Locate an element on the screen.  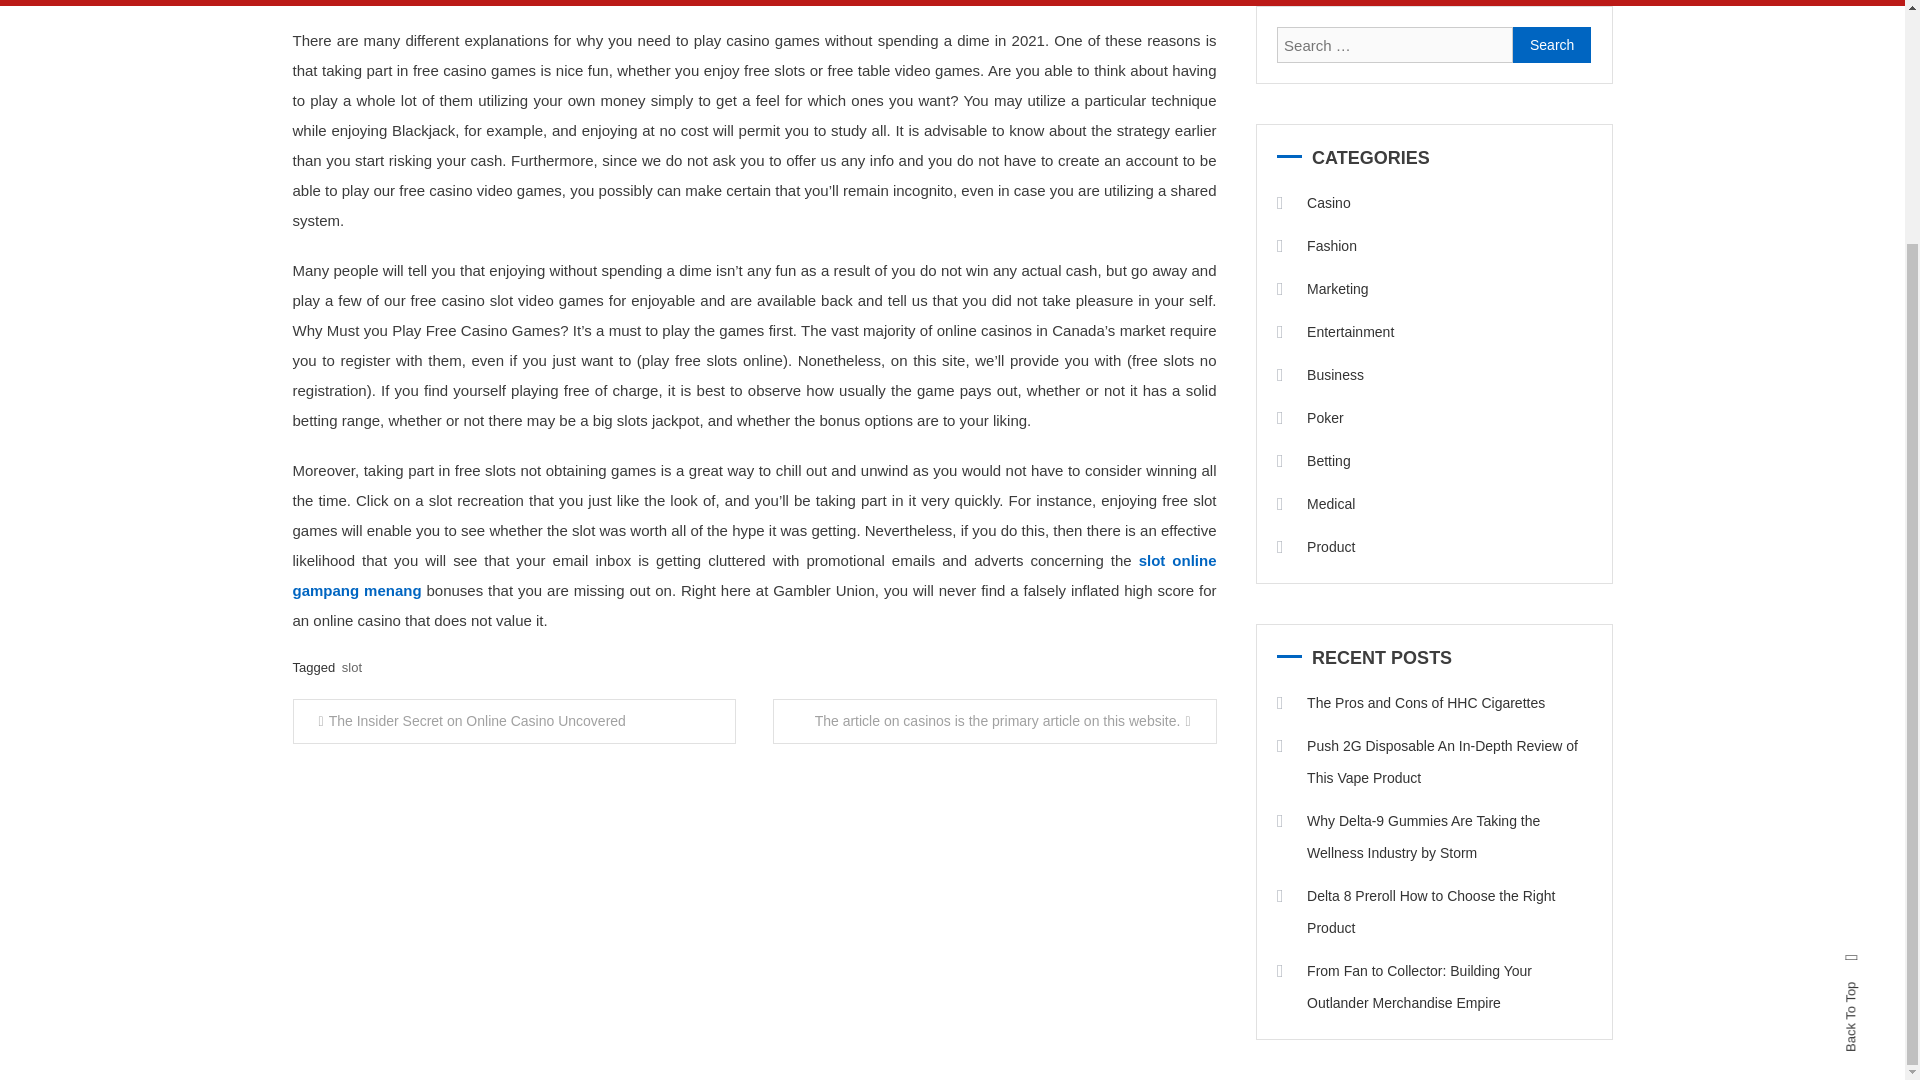
BUSINESS is located at coordinates (825, 3).